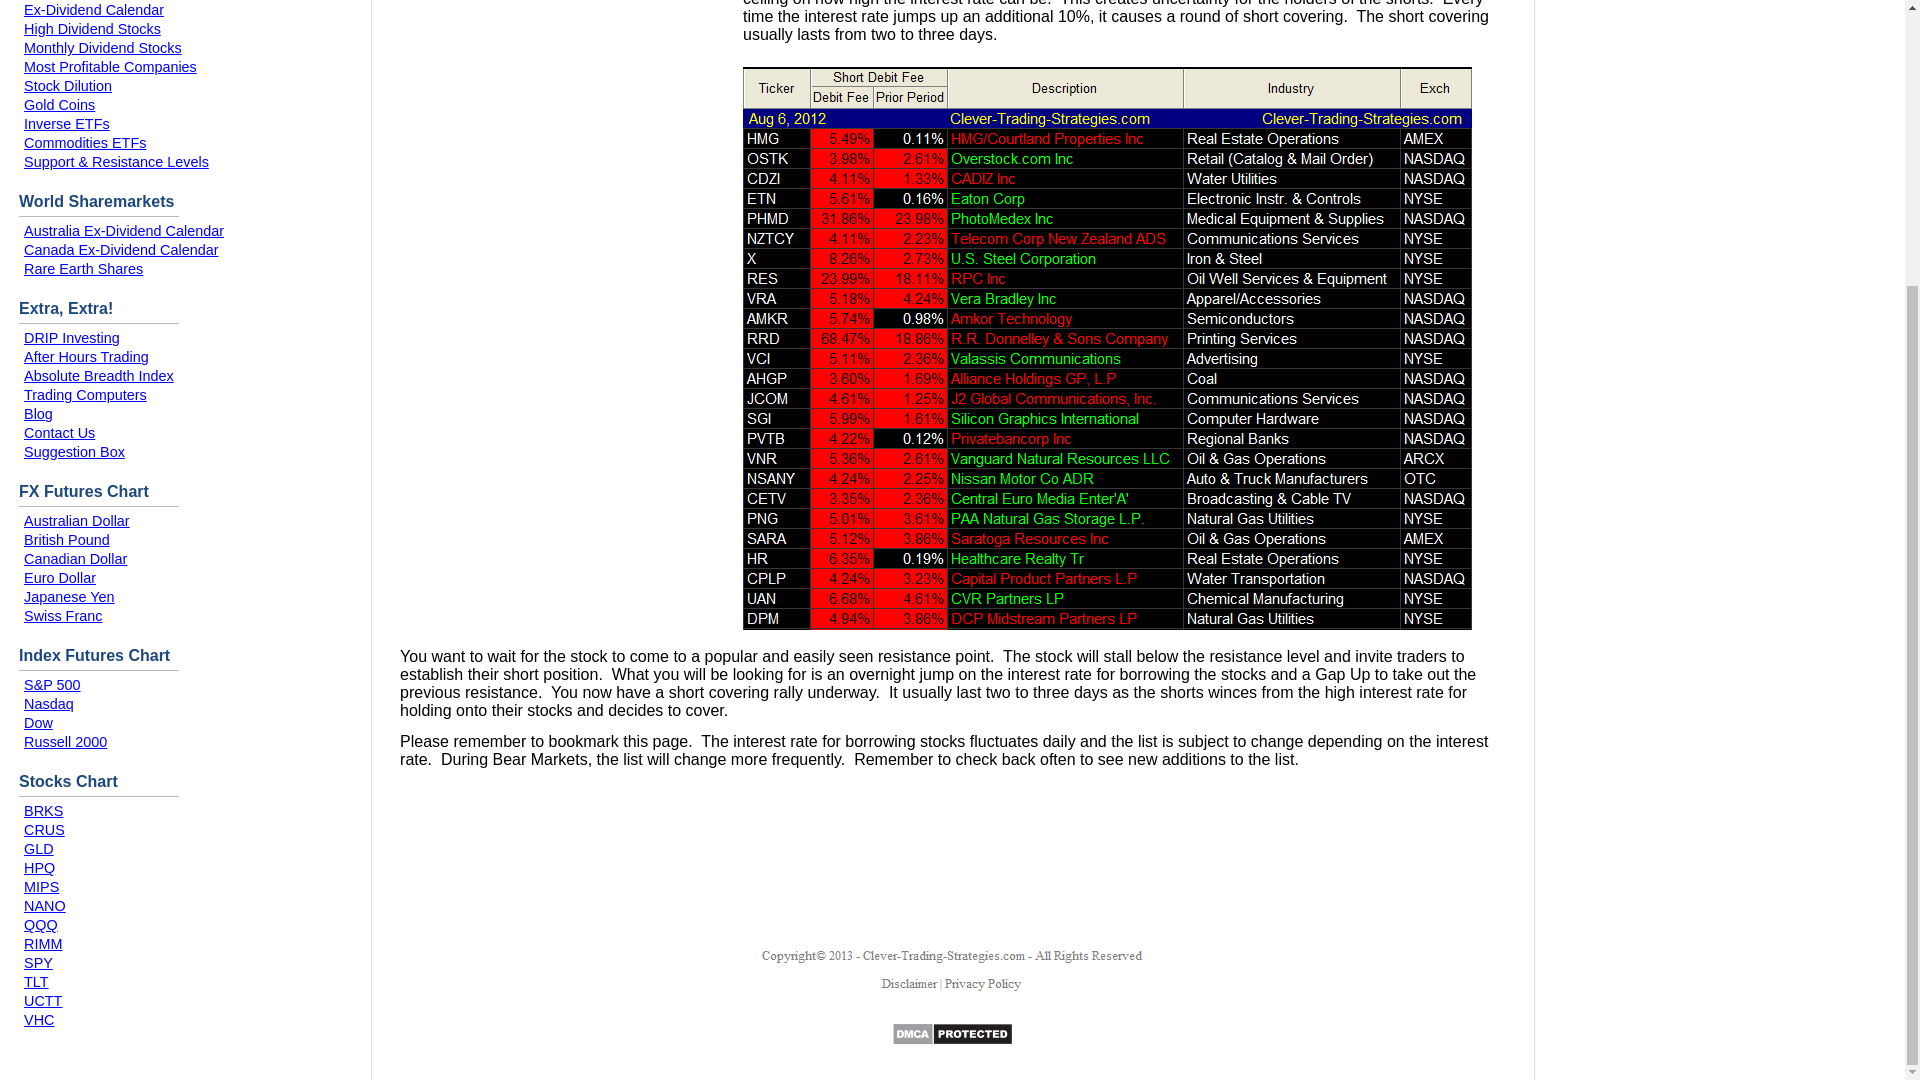  What do you see at coordinates (92, 28) in the screenshot?
I see `High Dividend Stocks` at bounding box center [92, 28].